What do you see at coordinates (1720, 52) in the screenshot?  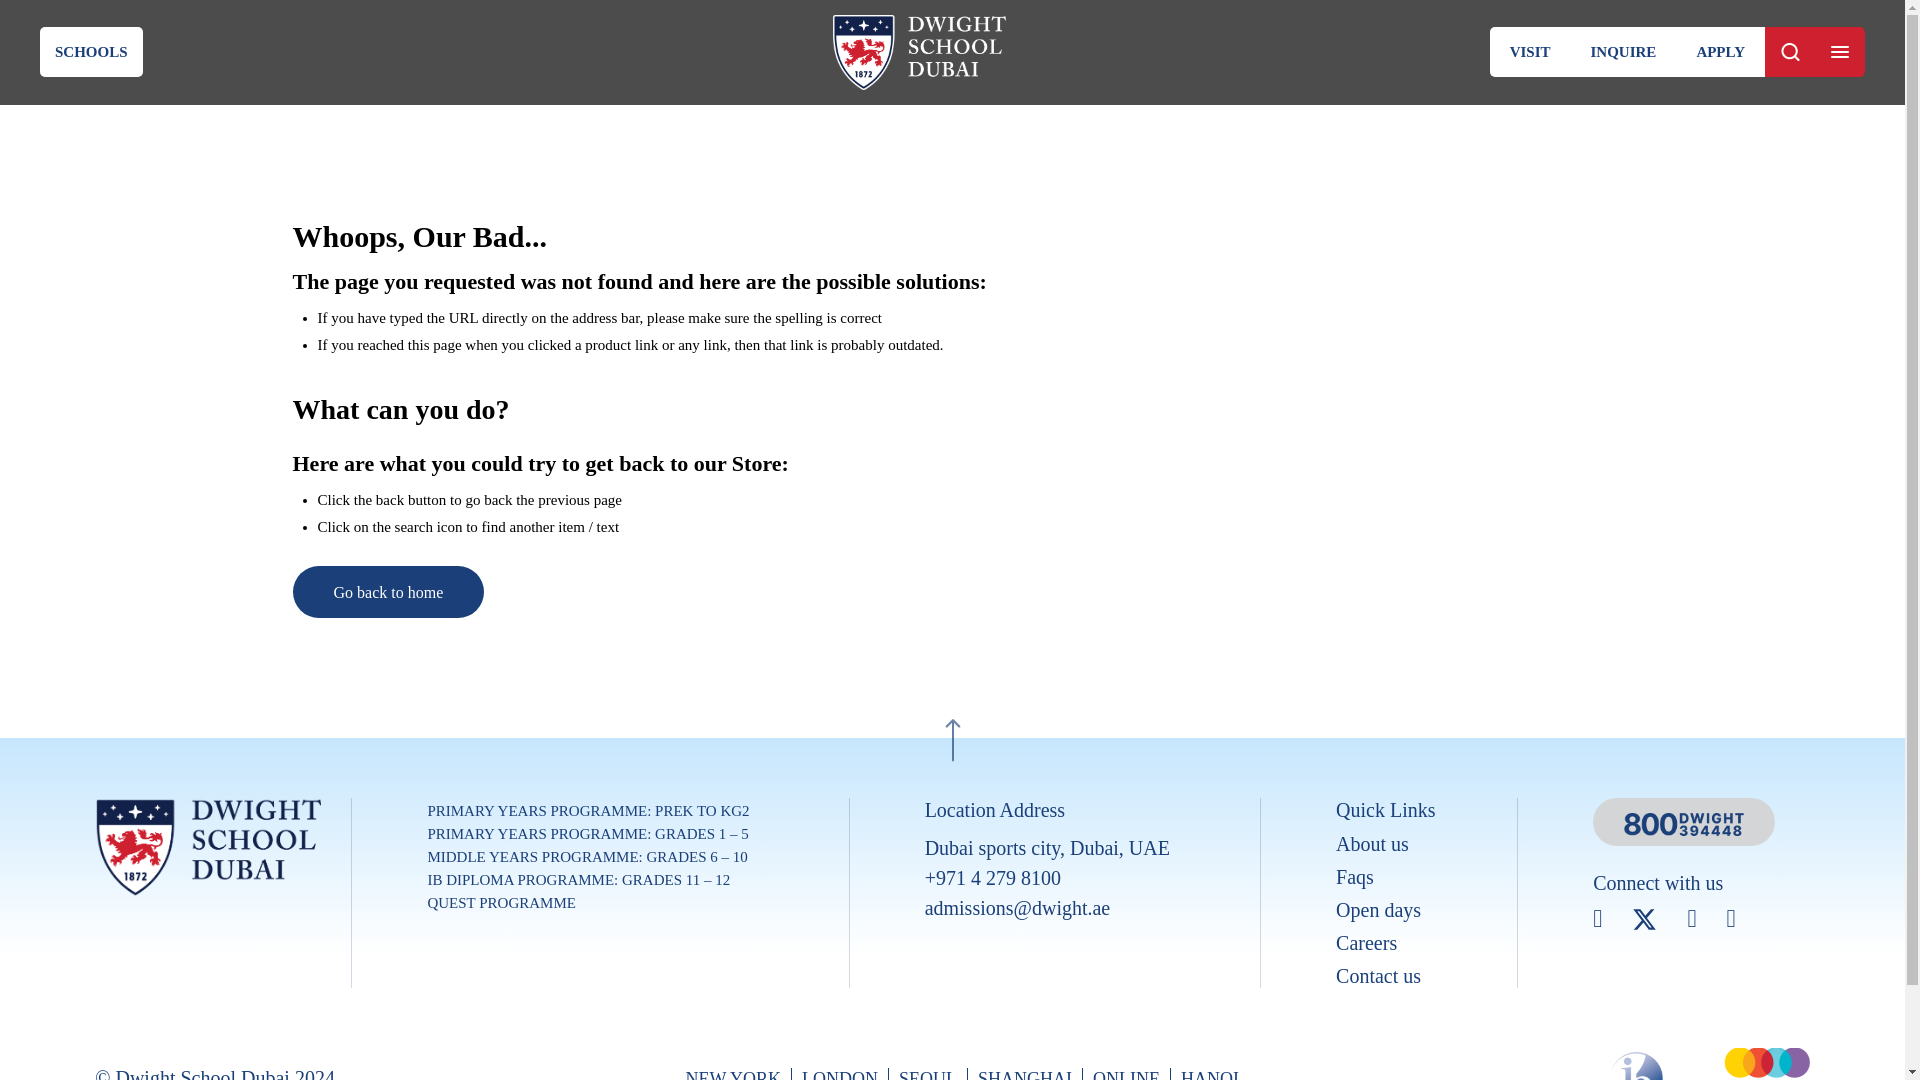 I see `APPLY` at bounding box center [1720, 52].